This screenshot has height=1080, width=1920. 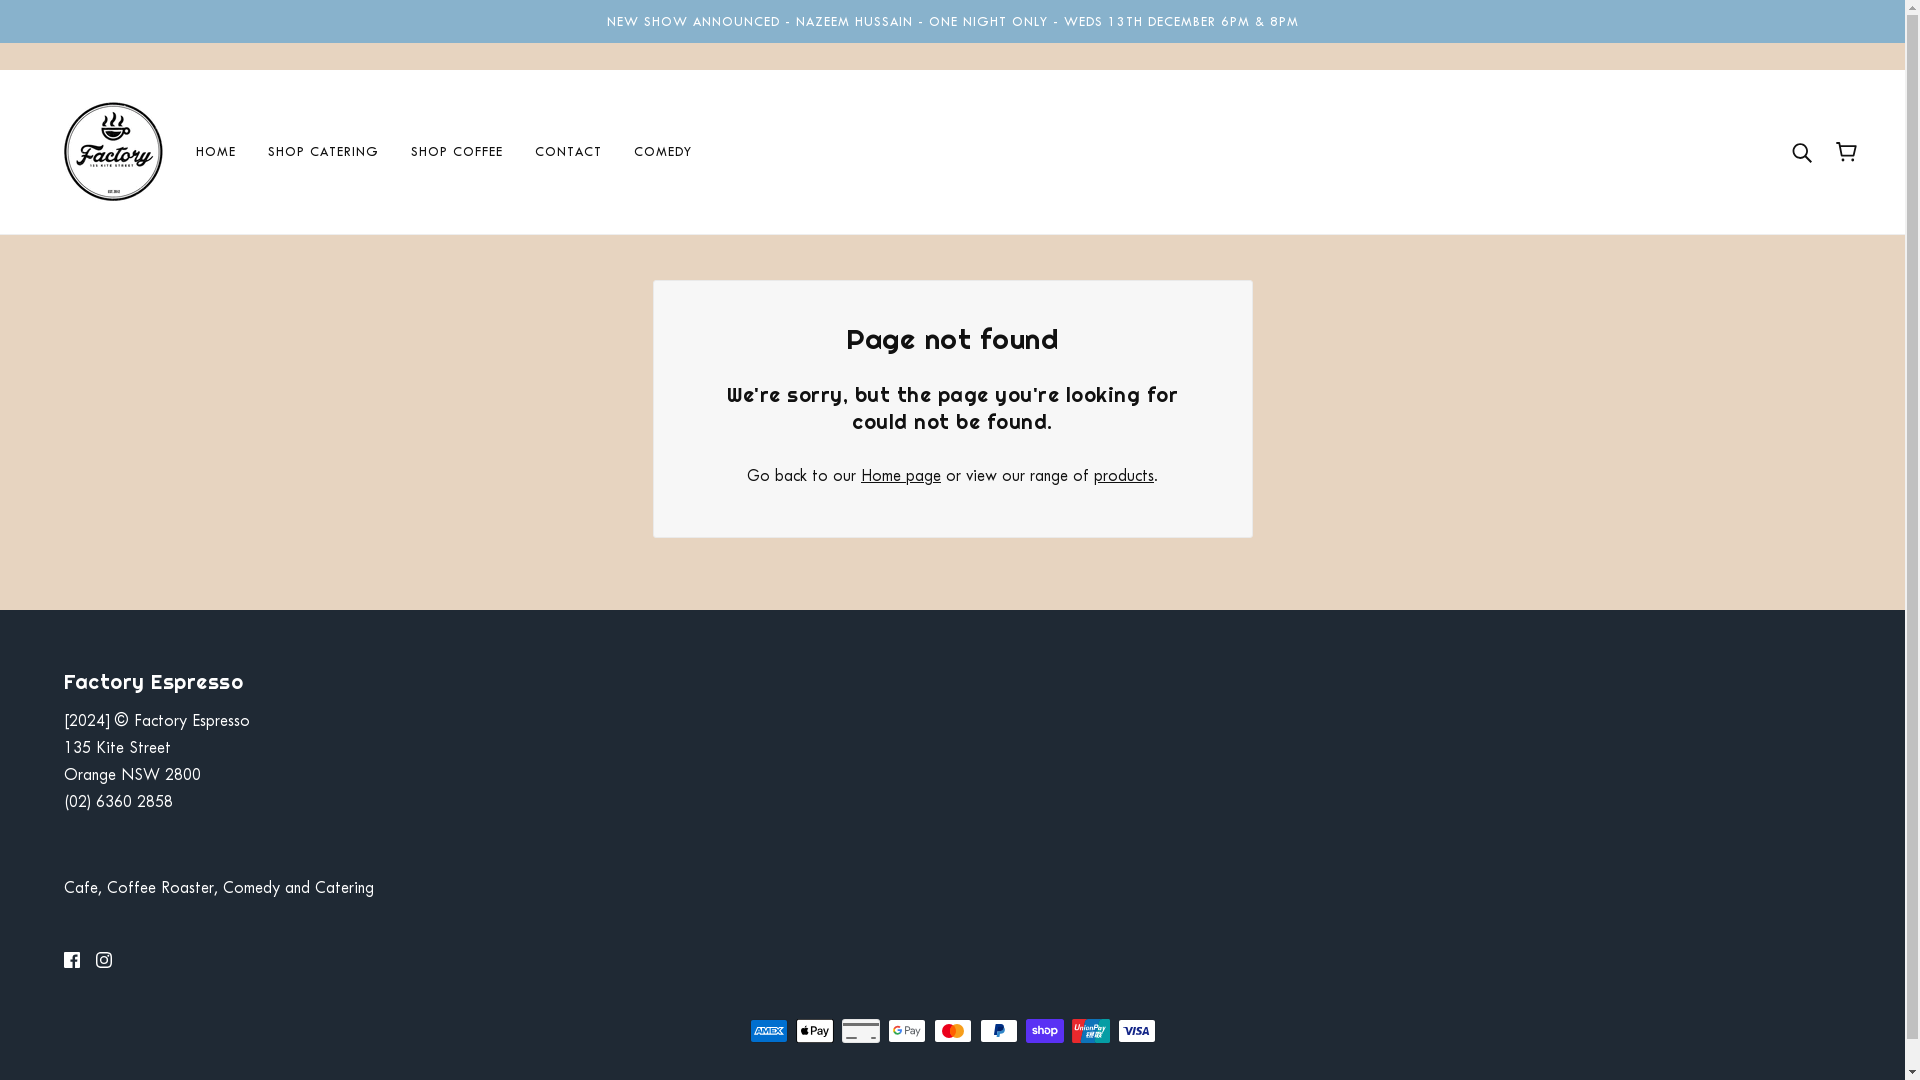 What do you see at coordinates (663, 152) in the screenshot?
I see `COMEDY` at bounding box center [663, 152].